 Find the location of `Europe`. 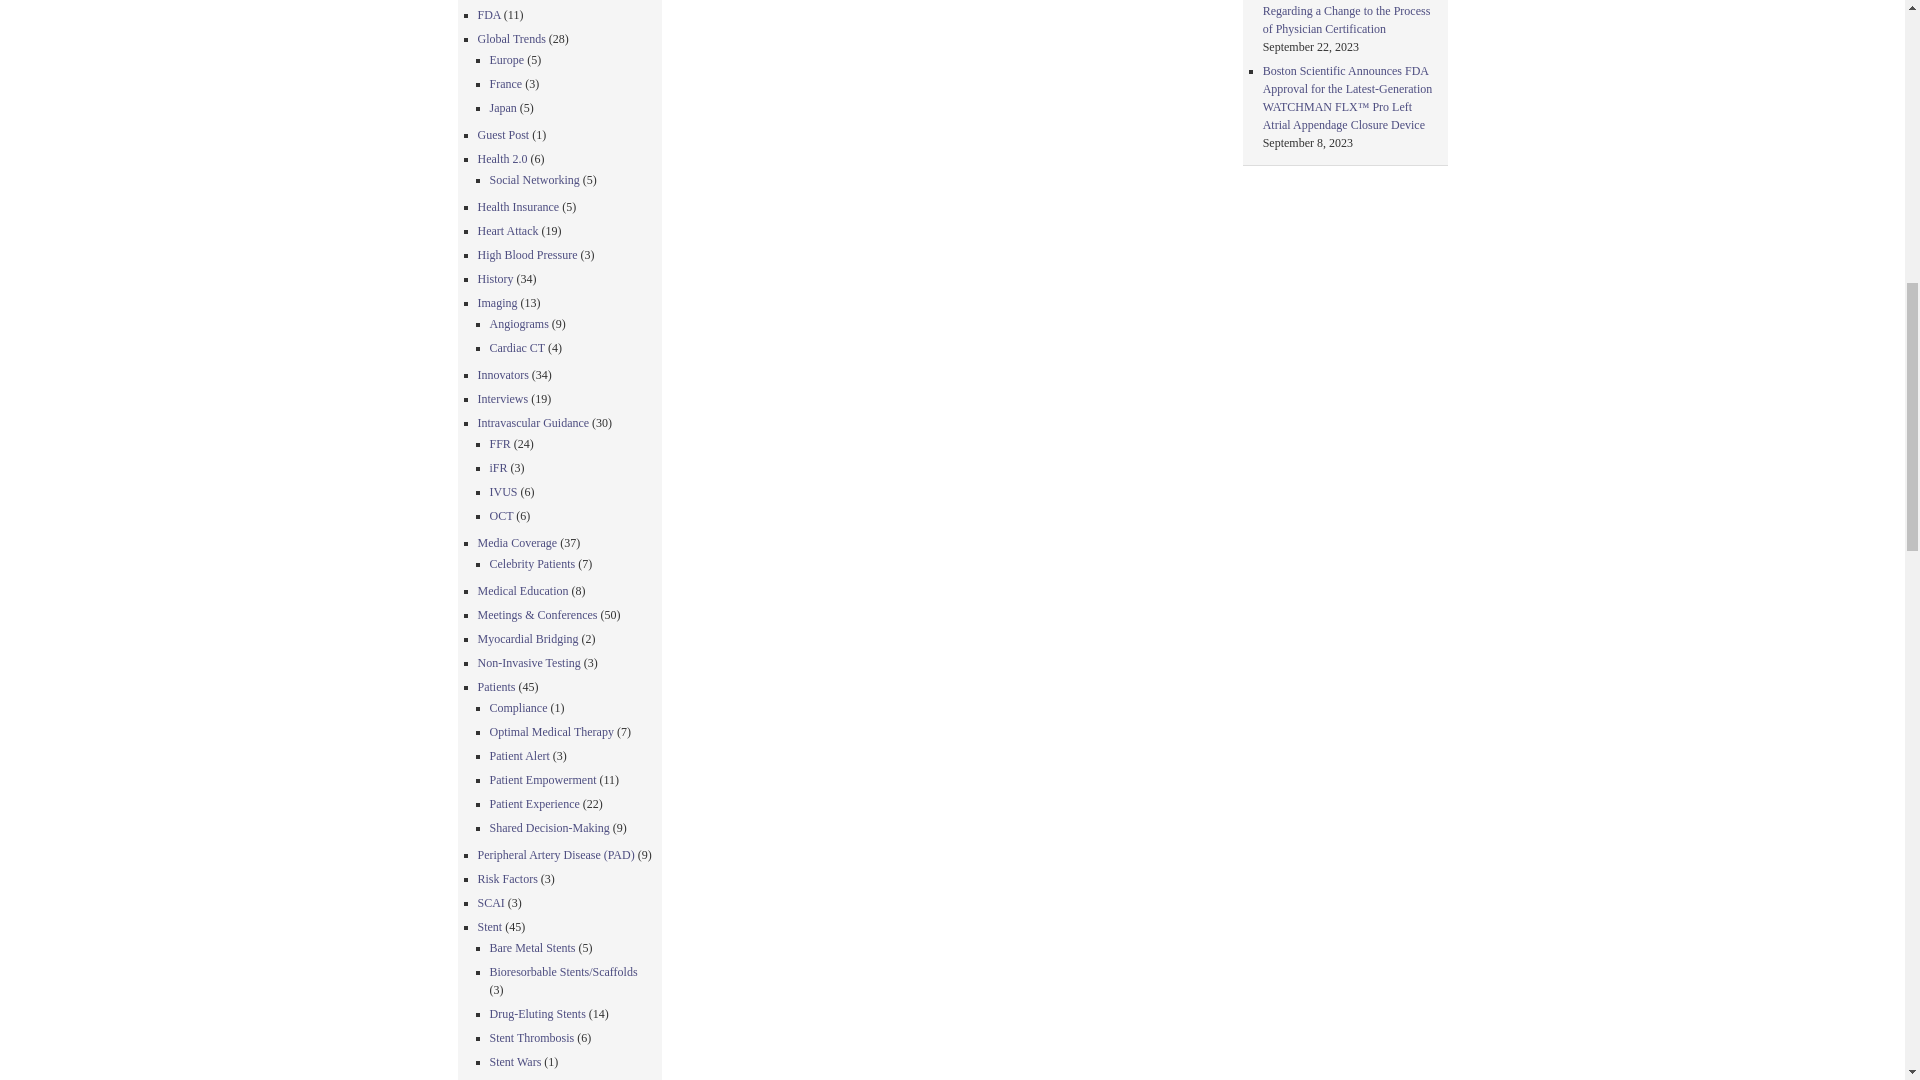

Europe is located at coordinates (506, 59).